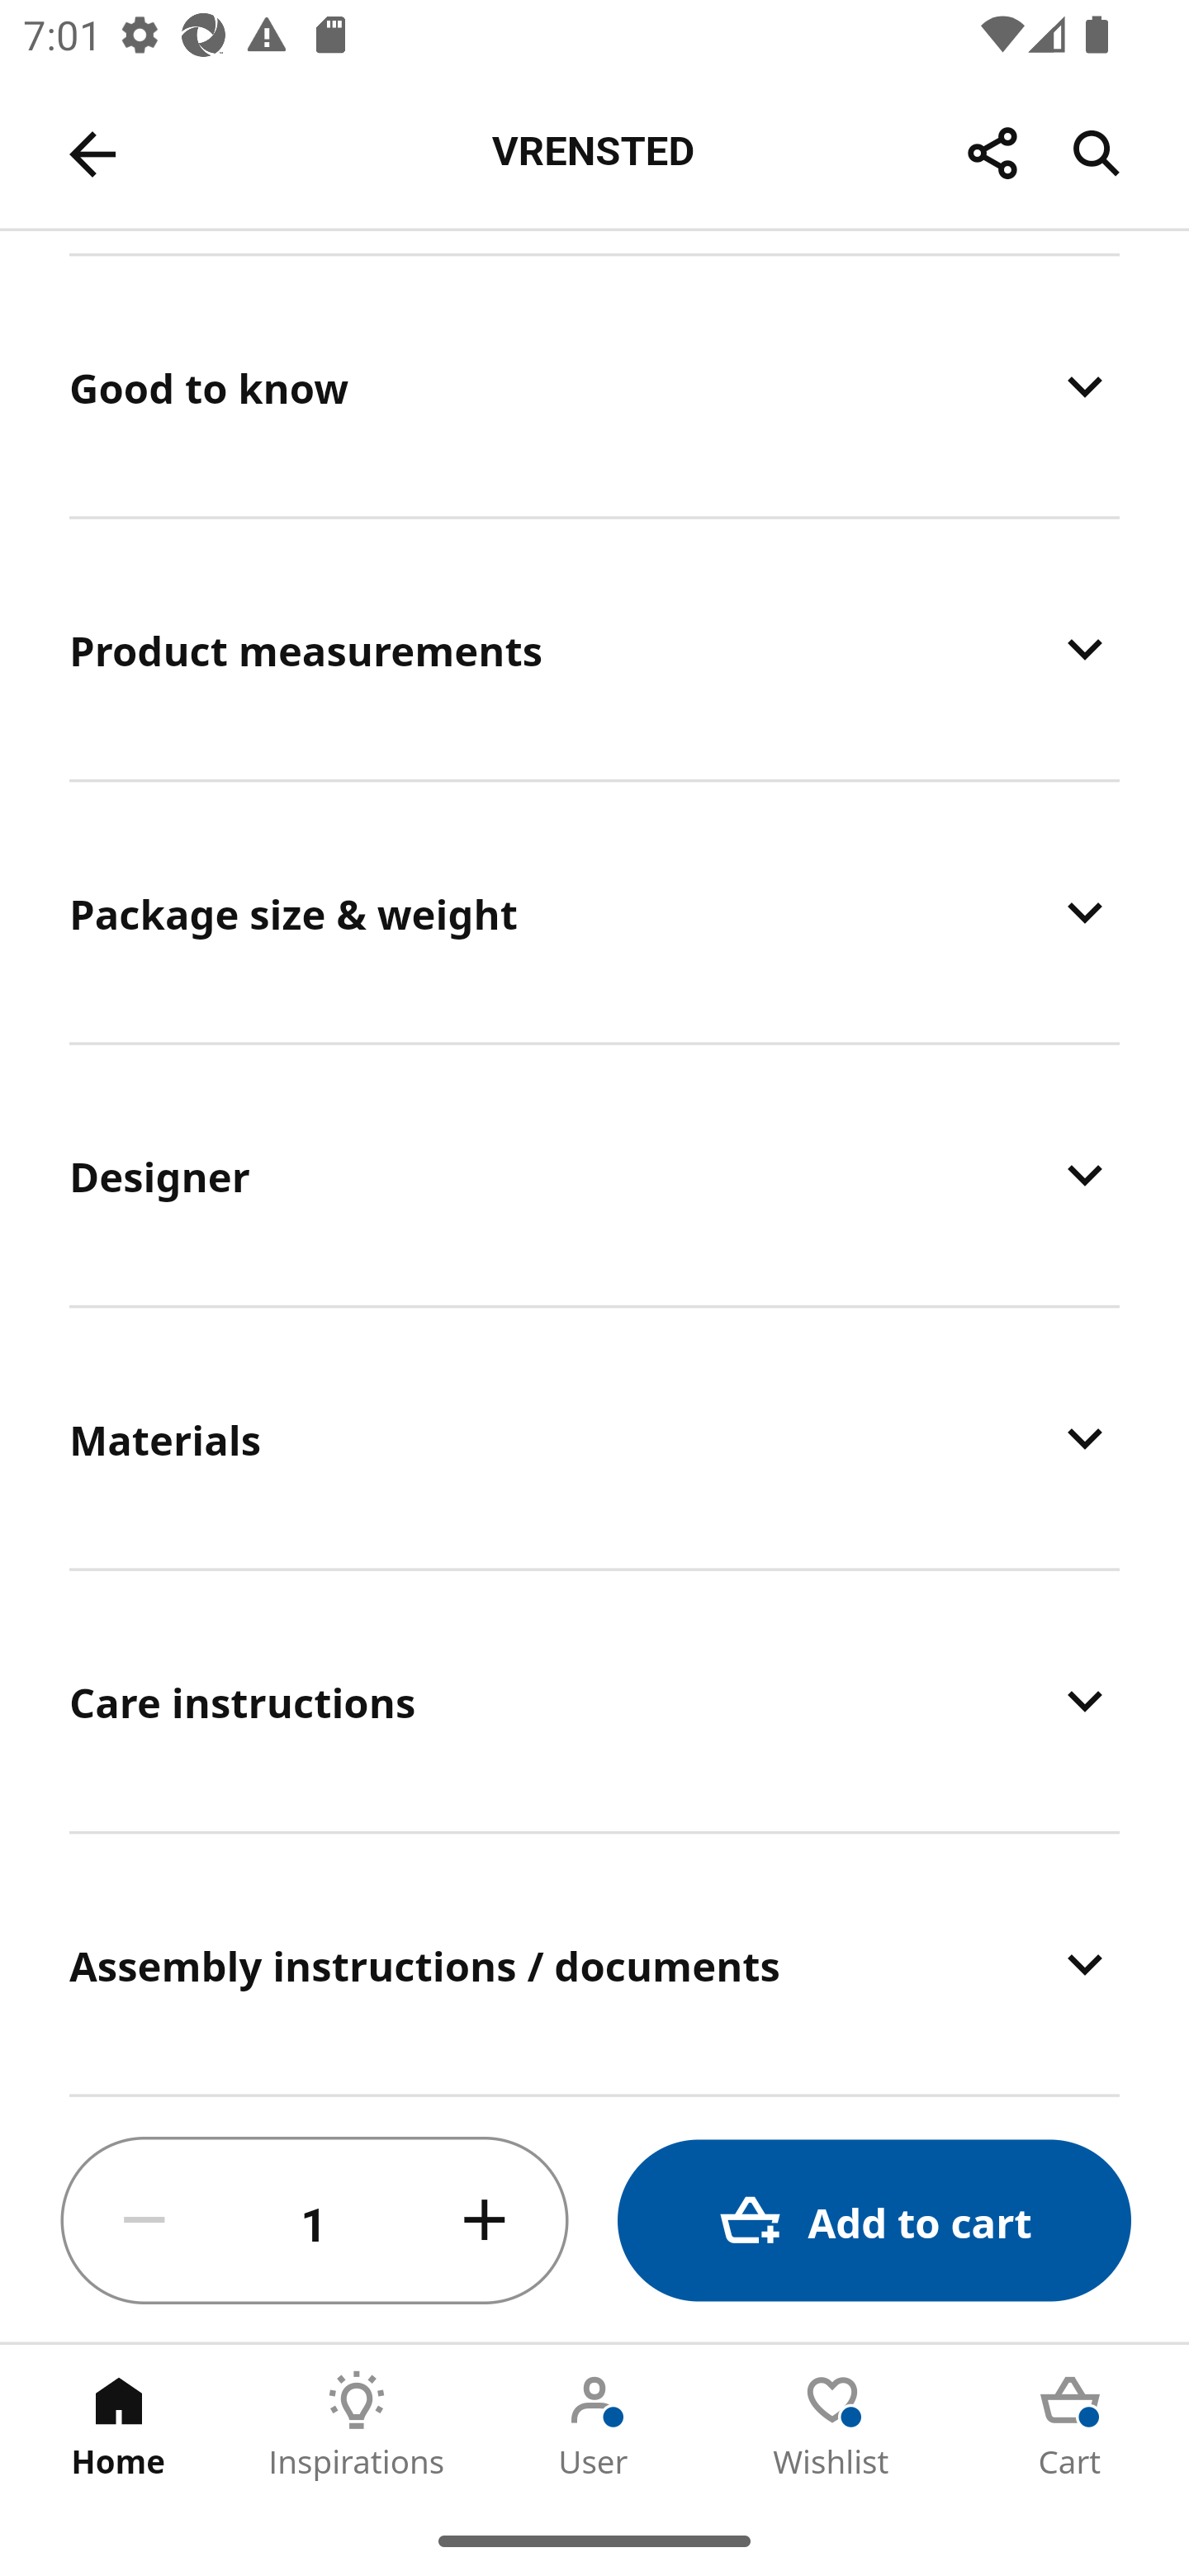 This screenshot has height=2576, width=1189. What do you see at coordinates (594, 2425) in the screenshot?
I see `User
Tab 3 of 5` at bounding box center [594, 2425].